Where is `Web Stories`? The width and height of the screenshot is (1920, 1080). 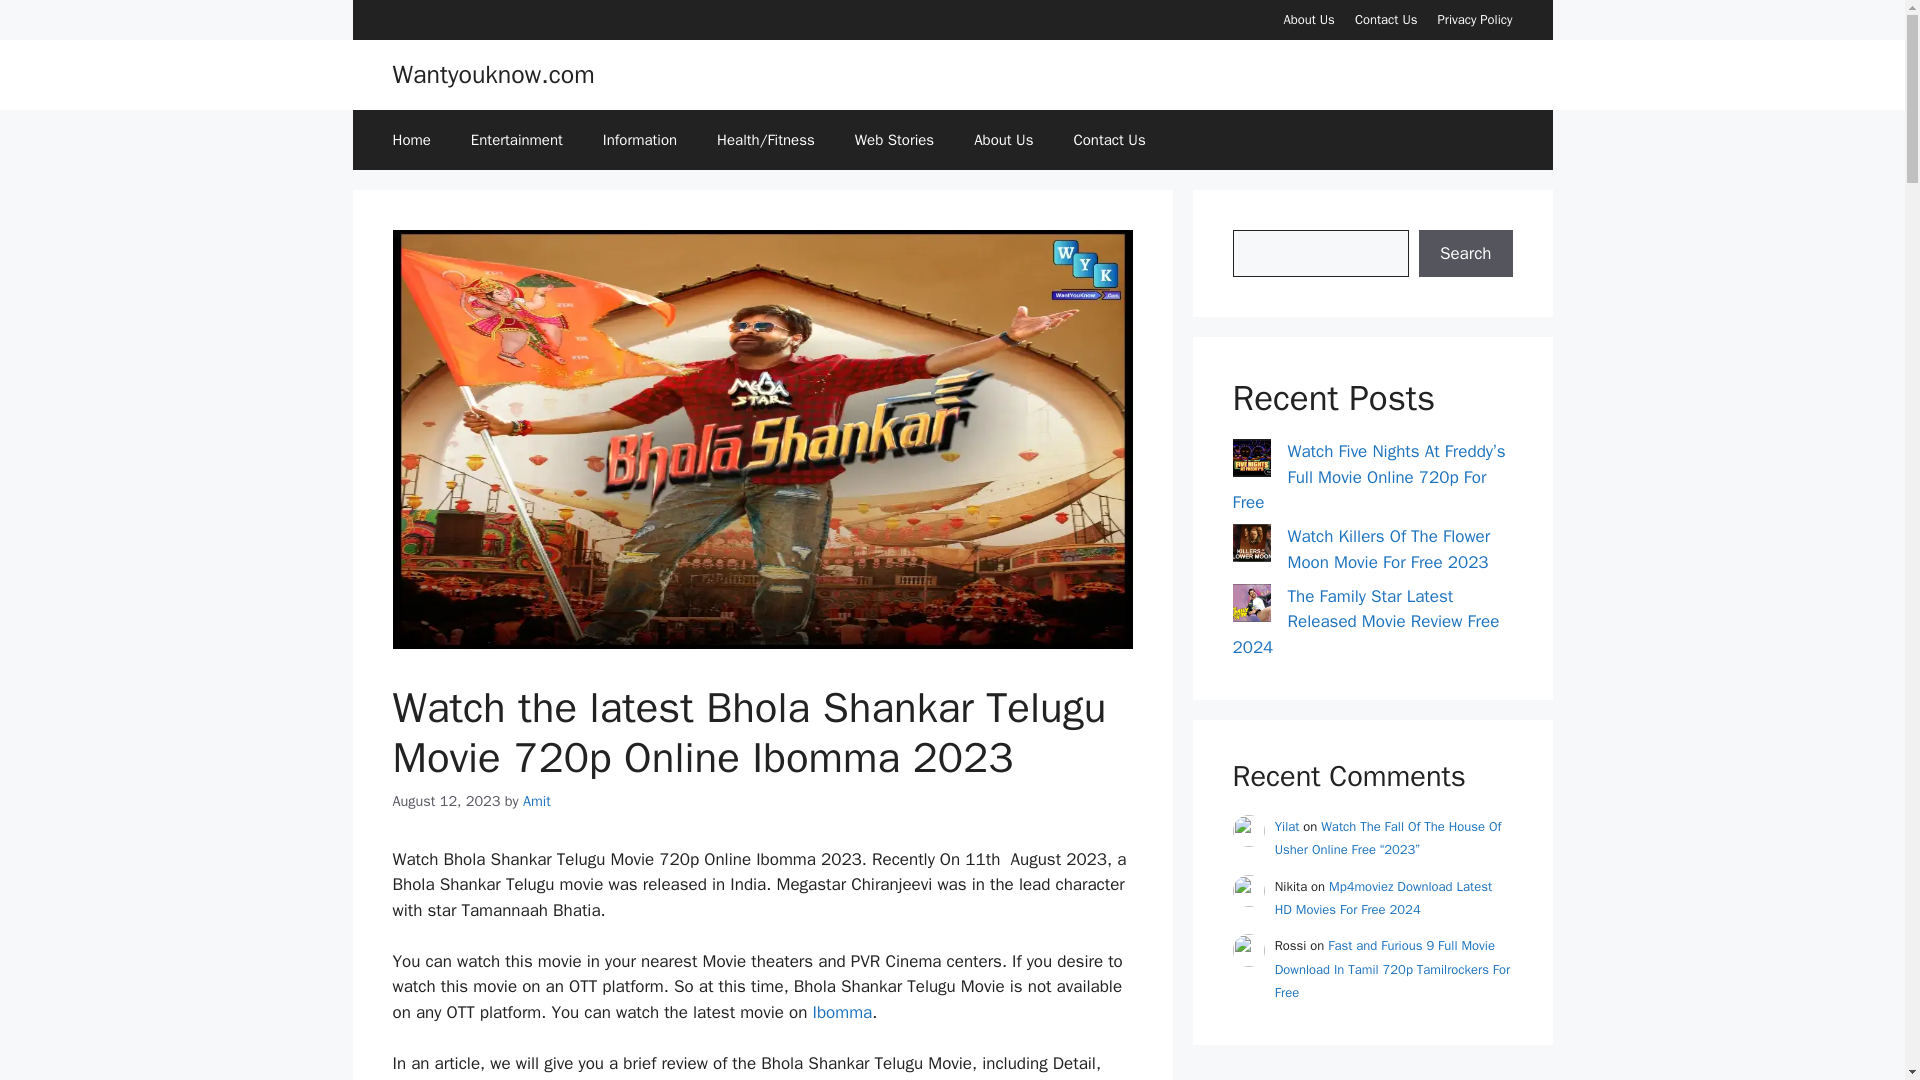
Web Stories is located at coordinates (894, 140).